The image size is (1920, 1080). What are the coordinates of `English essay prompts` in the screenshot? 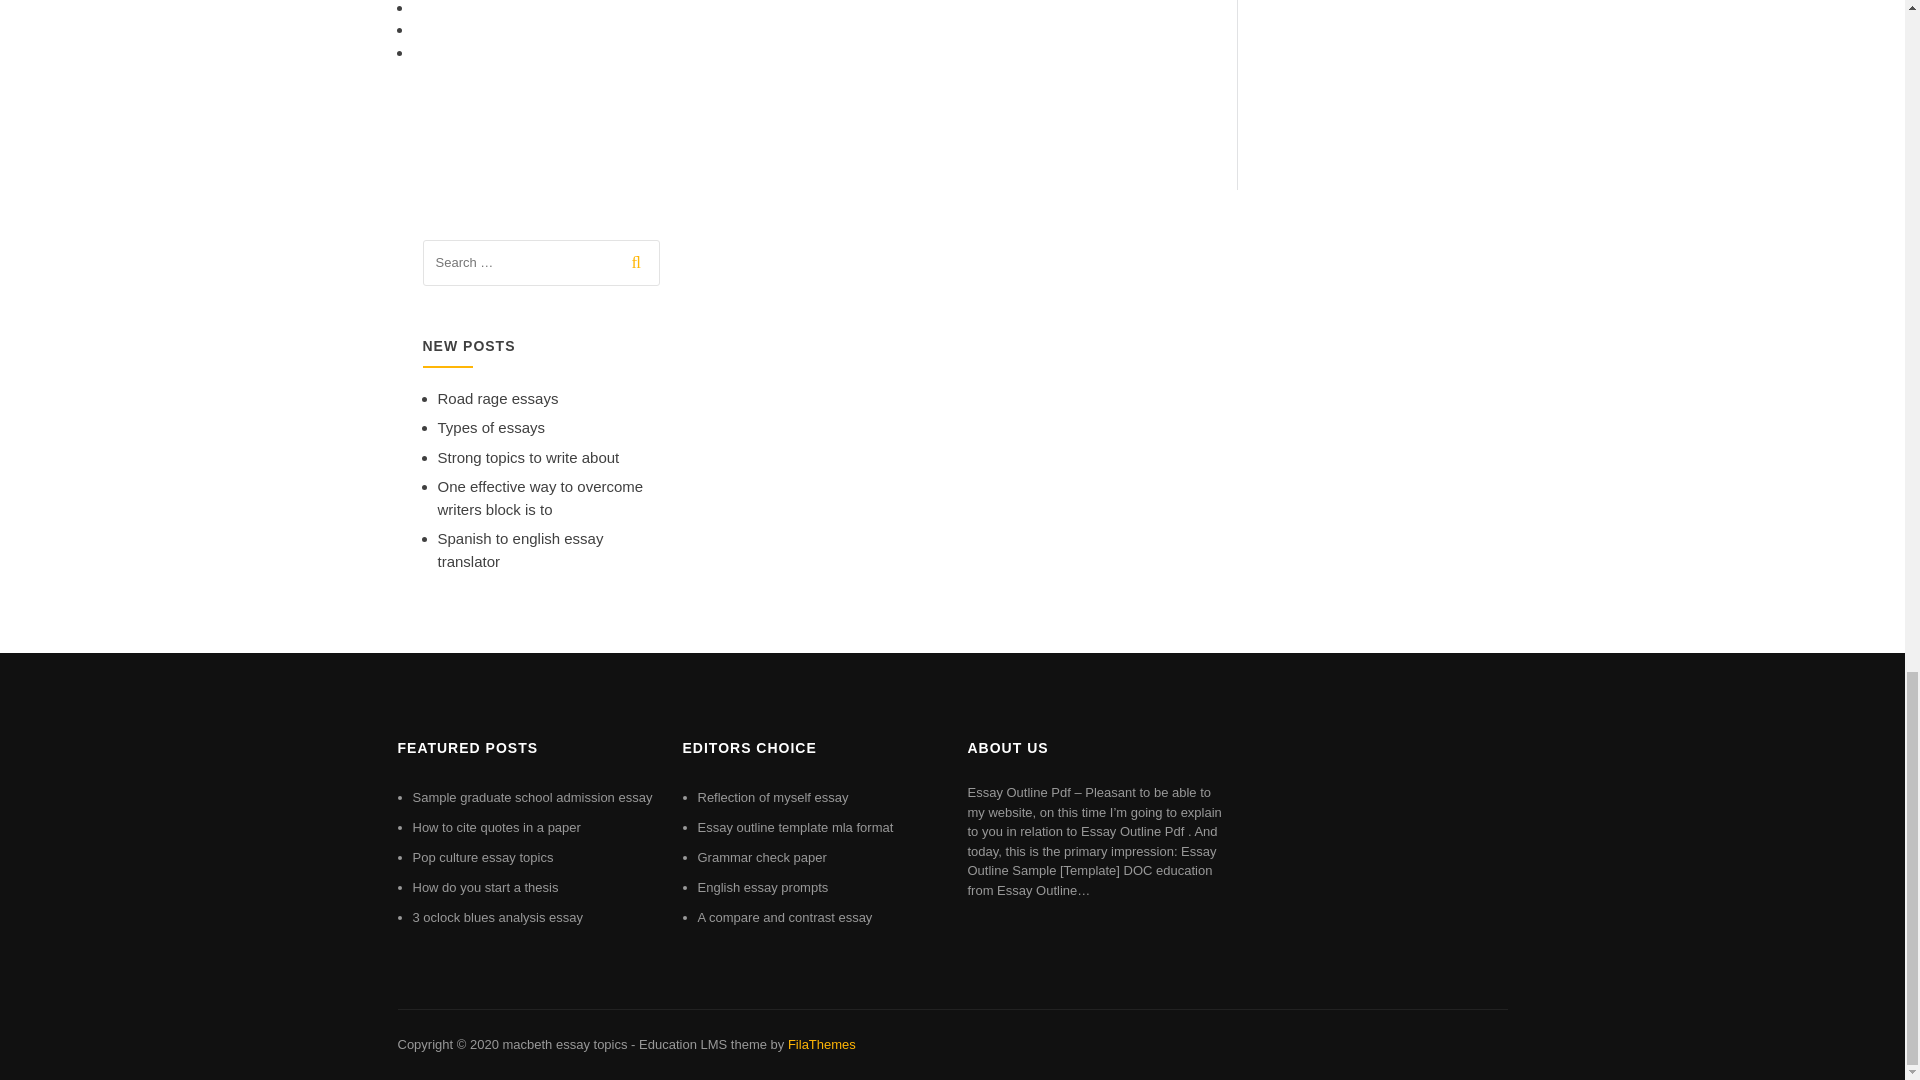 It's located at (764, 888).